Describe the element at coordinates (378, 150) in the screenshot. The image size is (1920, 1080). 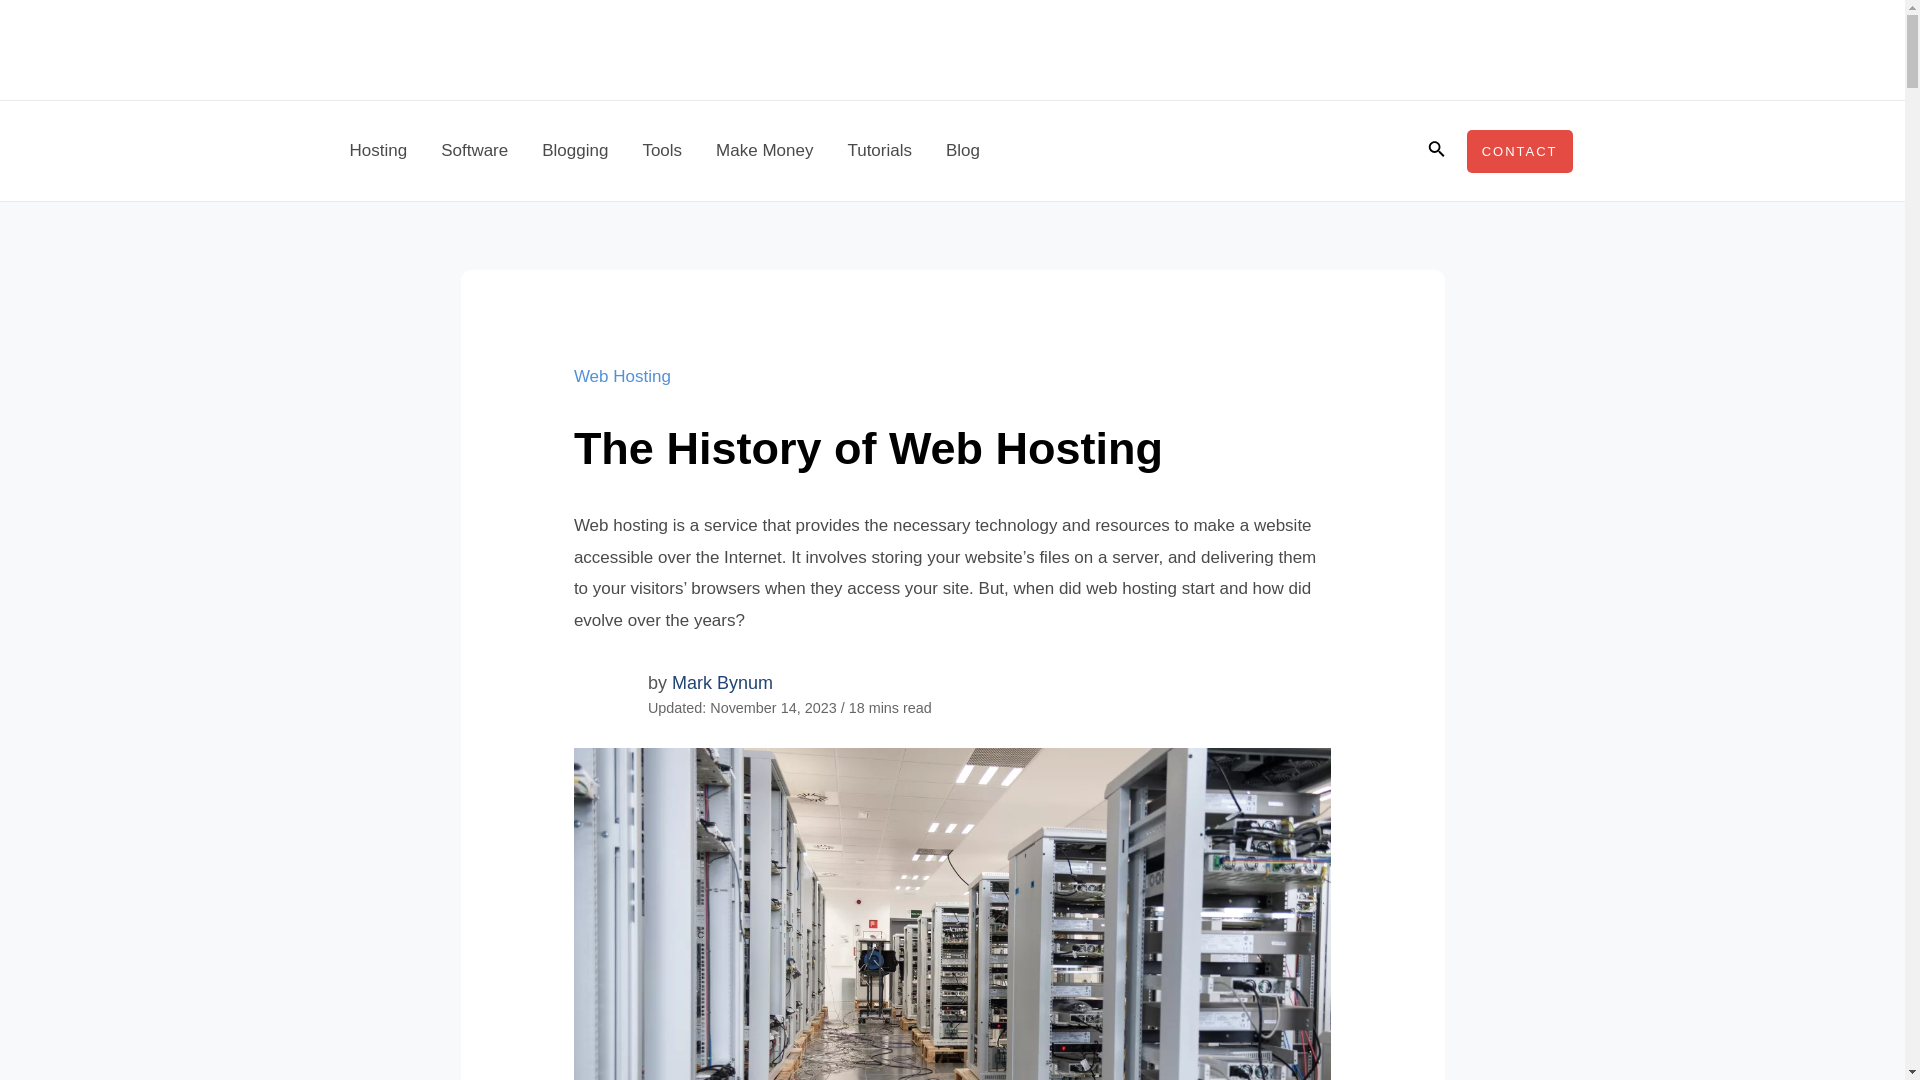
I see `Hosting` at that location.